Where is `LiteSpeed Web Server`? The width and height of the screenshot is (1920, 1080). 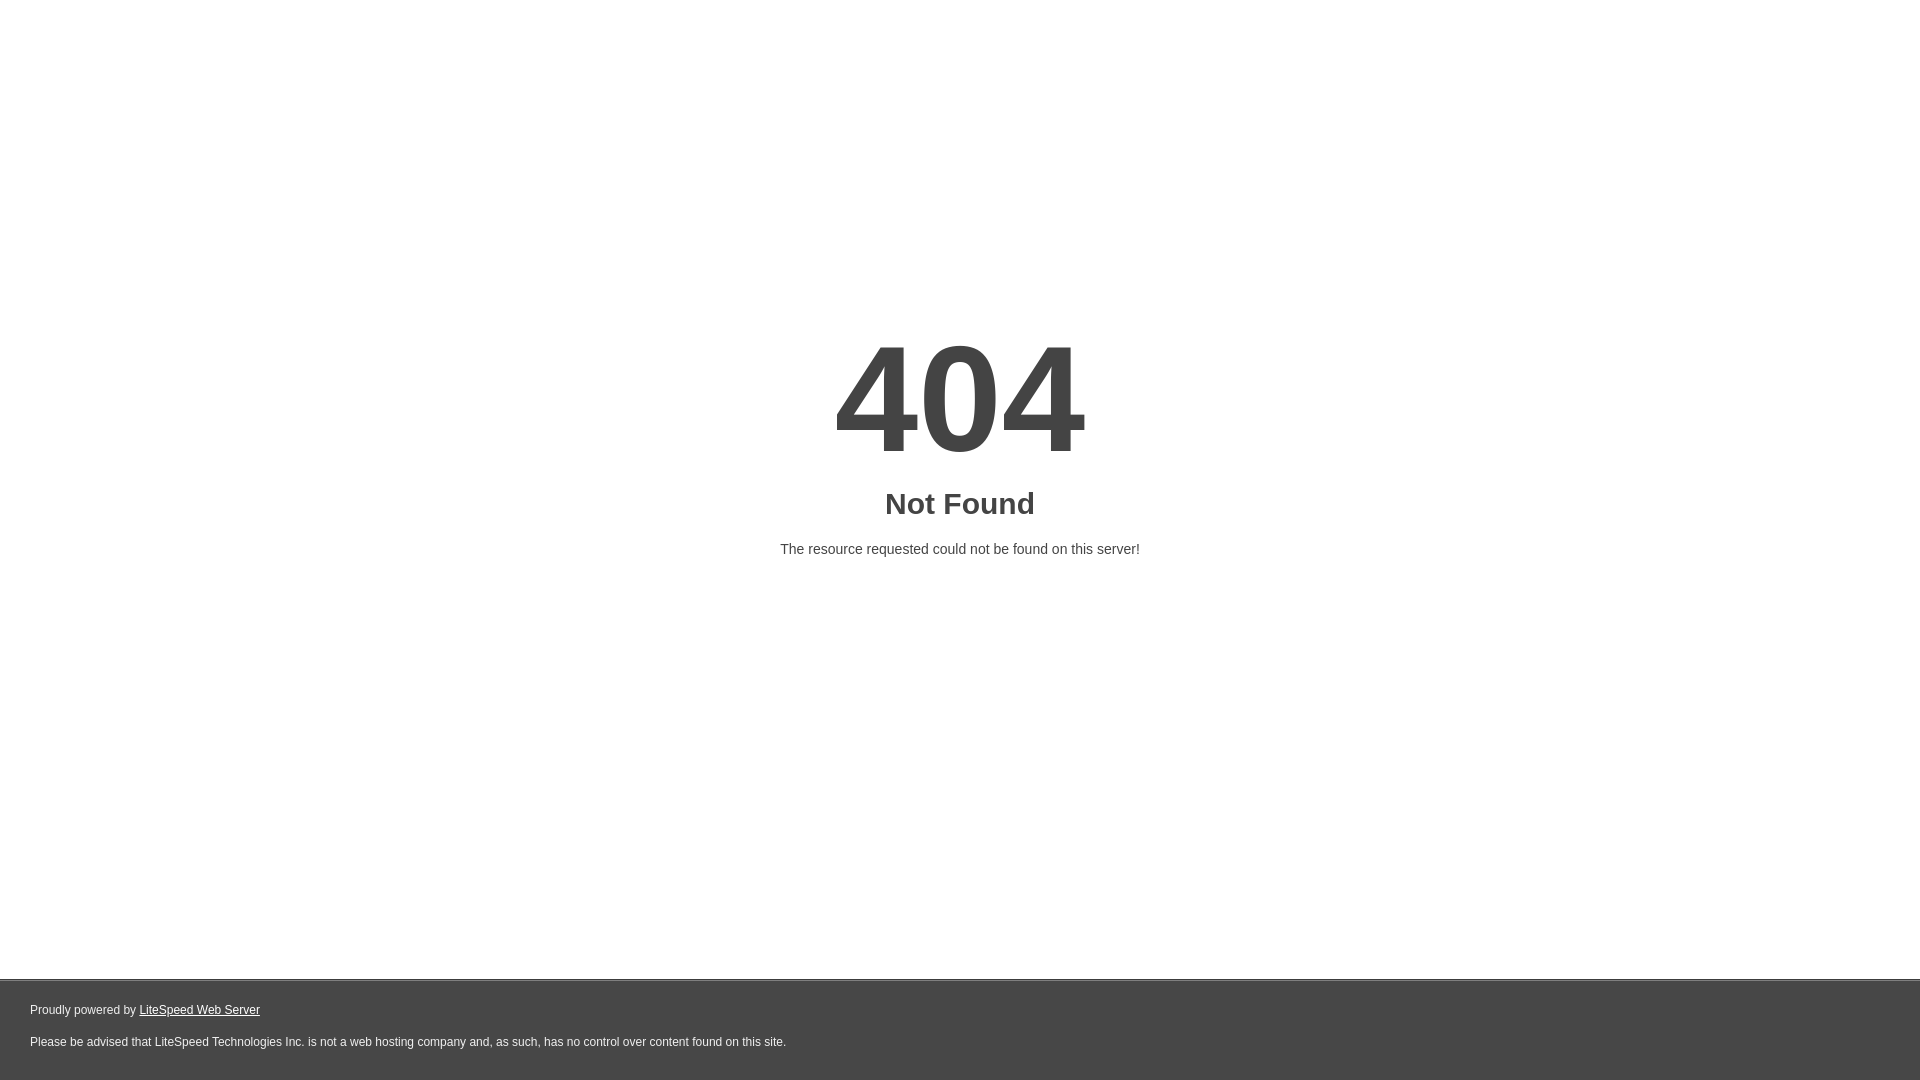 LiteSpeed Web Server is located at coordinates (200, 1010).